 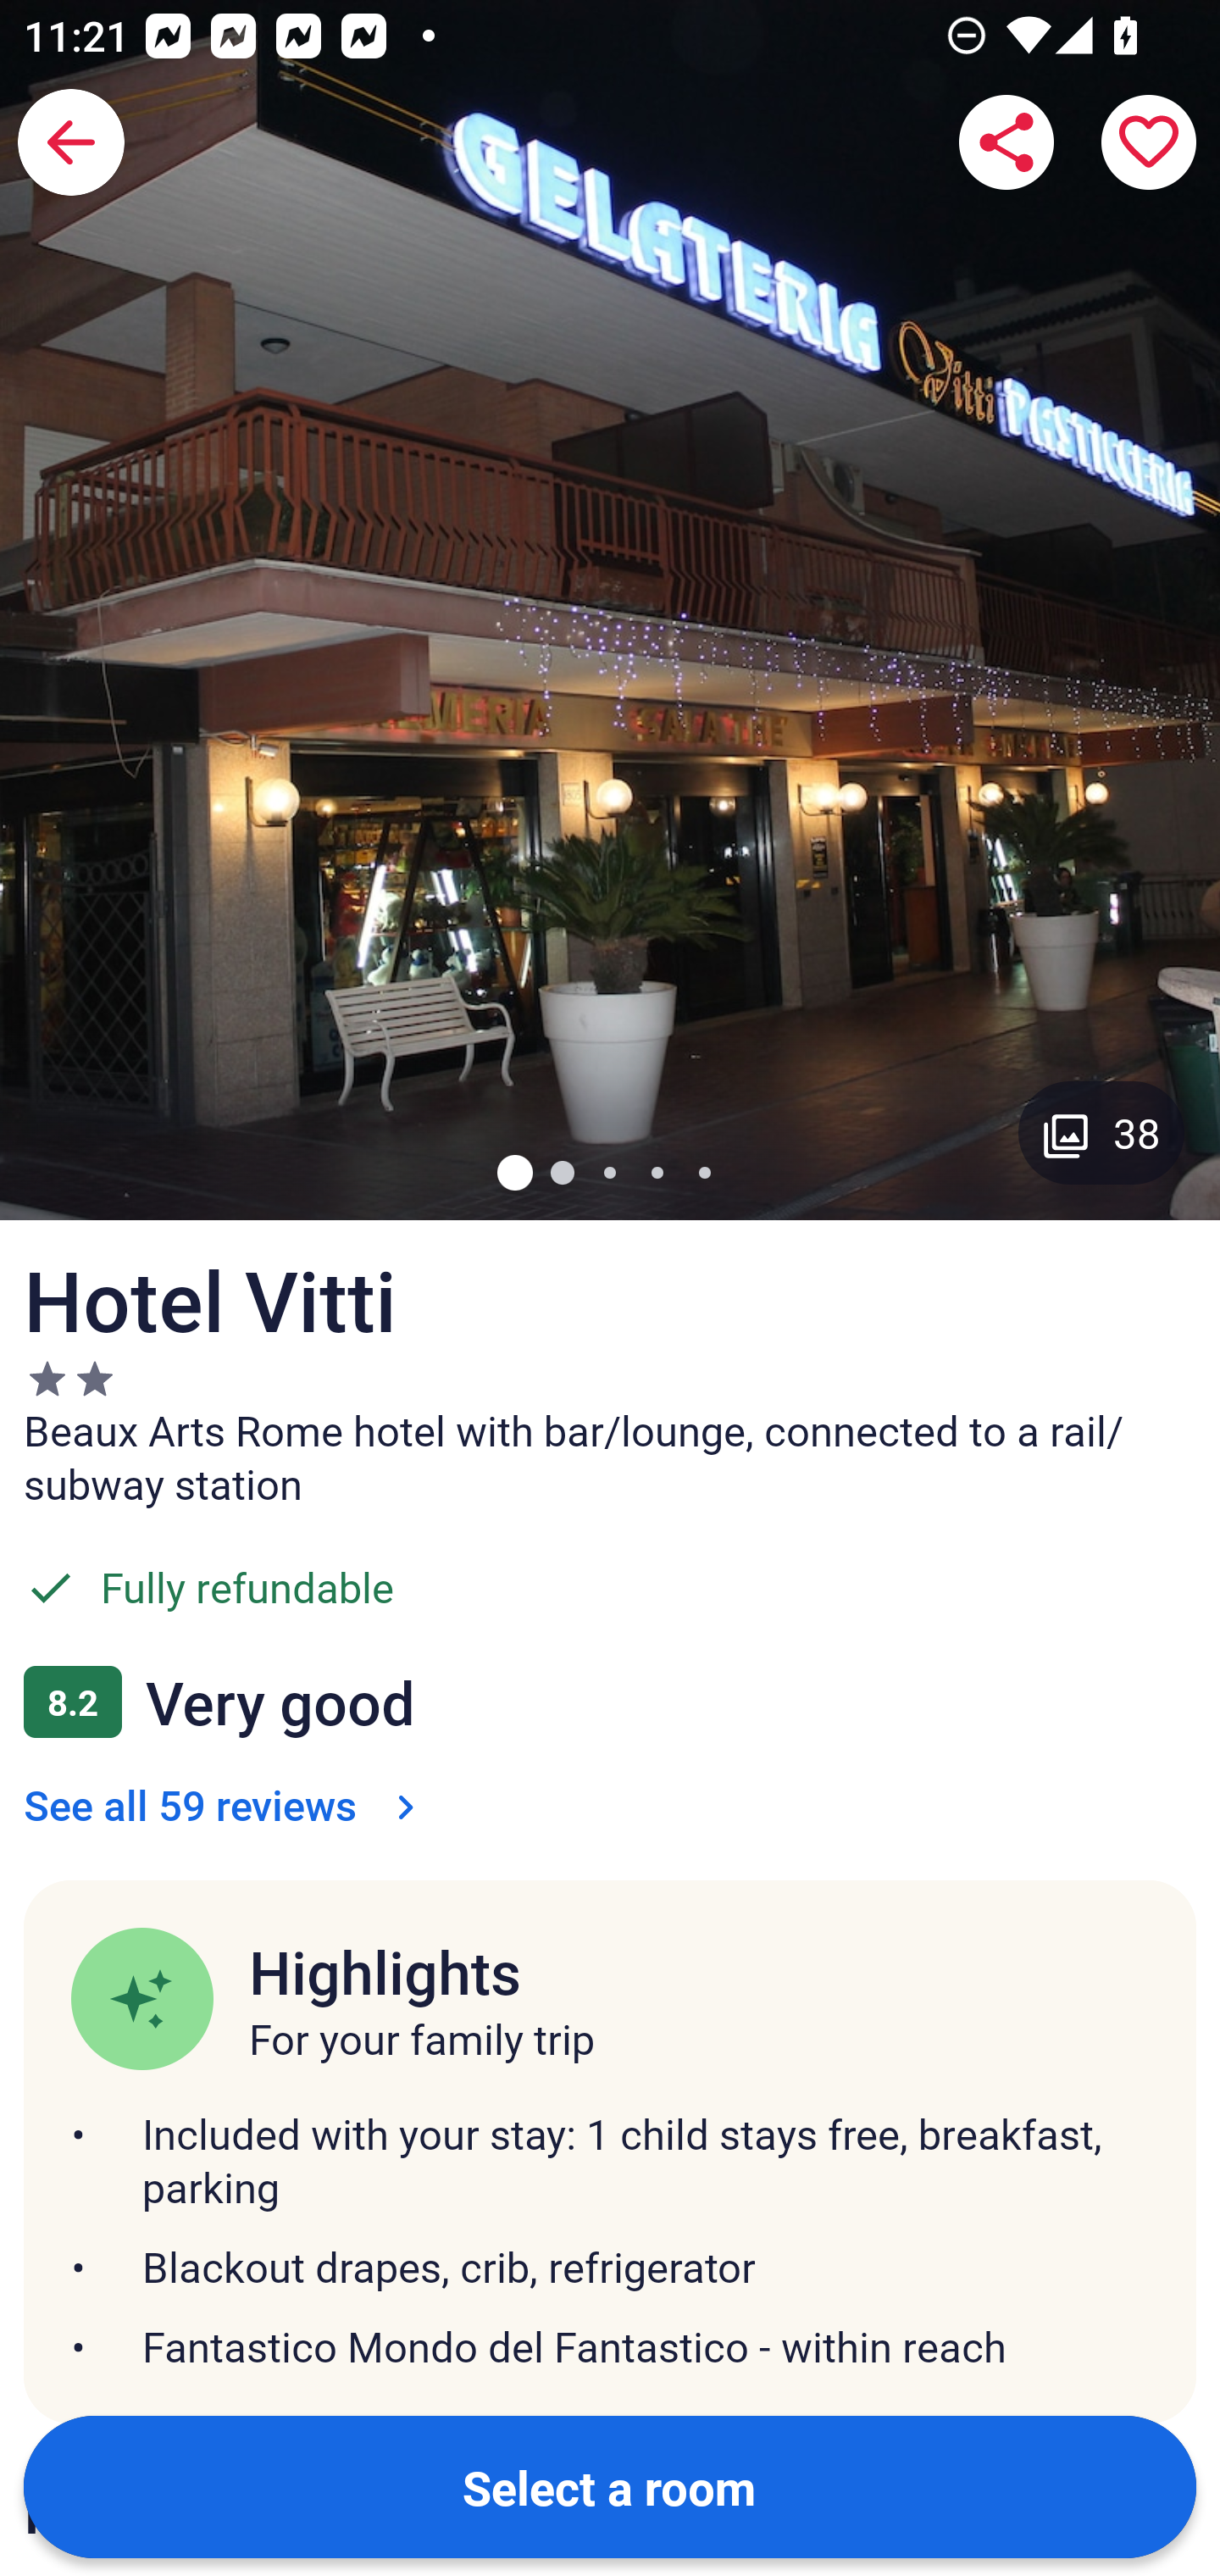 I want to click on Share Hotel Vitti, so click(x=1006, y=142).